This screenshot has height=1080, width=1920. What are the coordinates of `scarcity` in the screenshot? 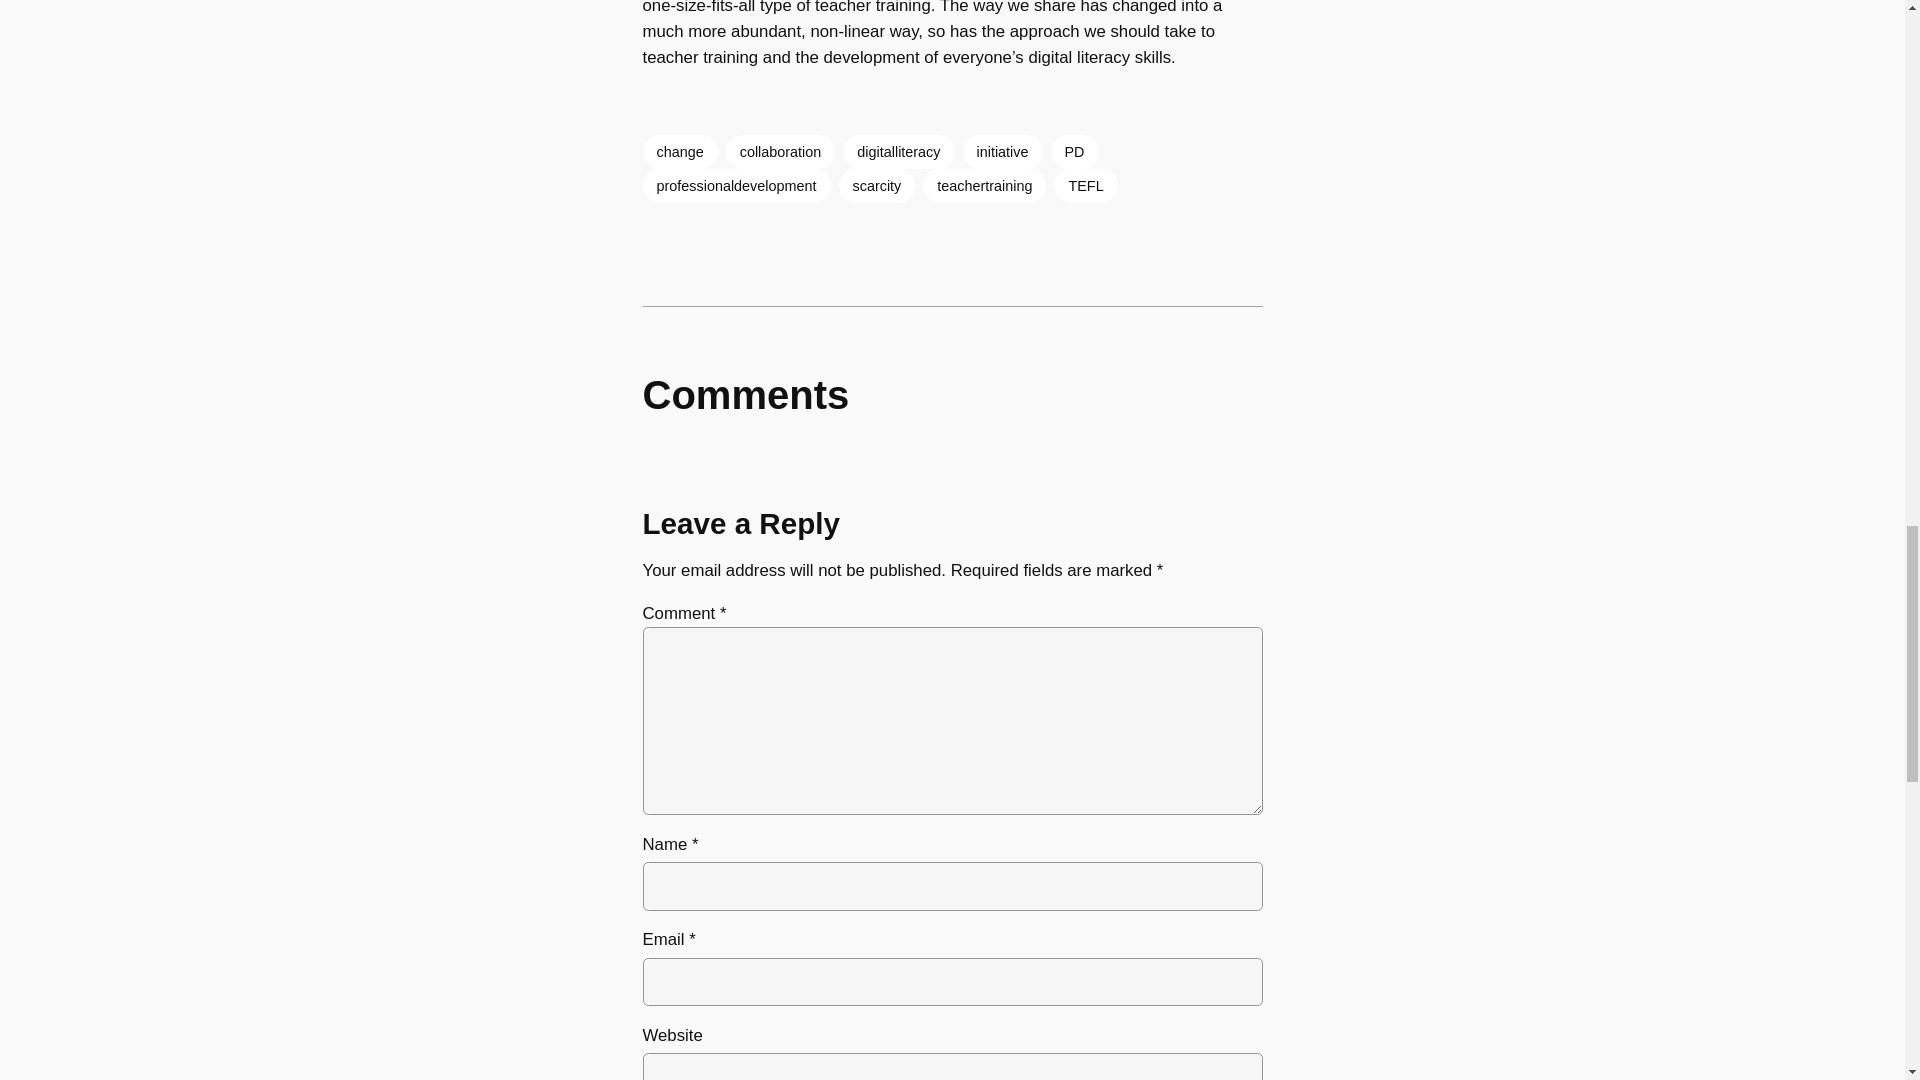 It's located at (876, 186).